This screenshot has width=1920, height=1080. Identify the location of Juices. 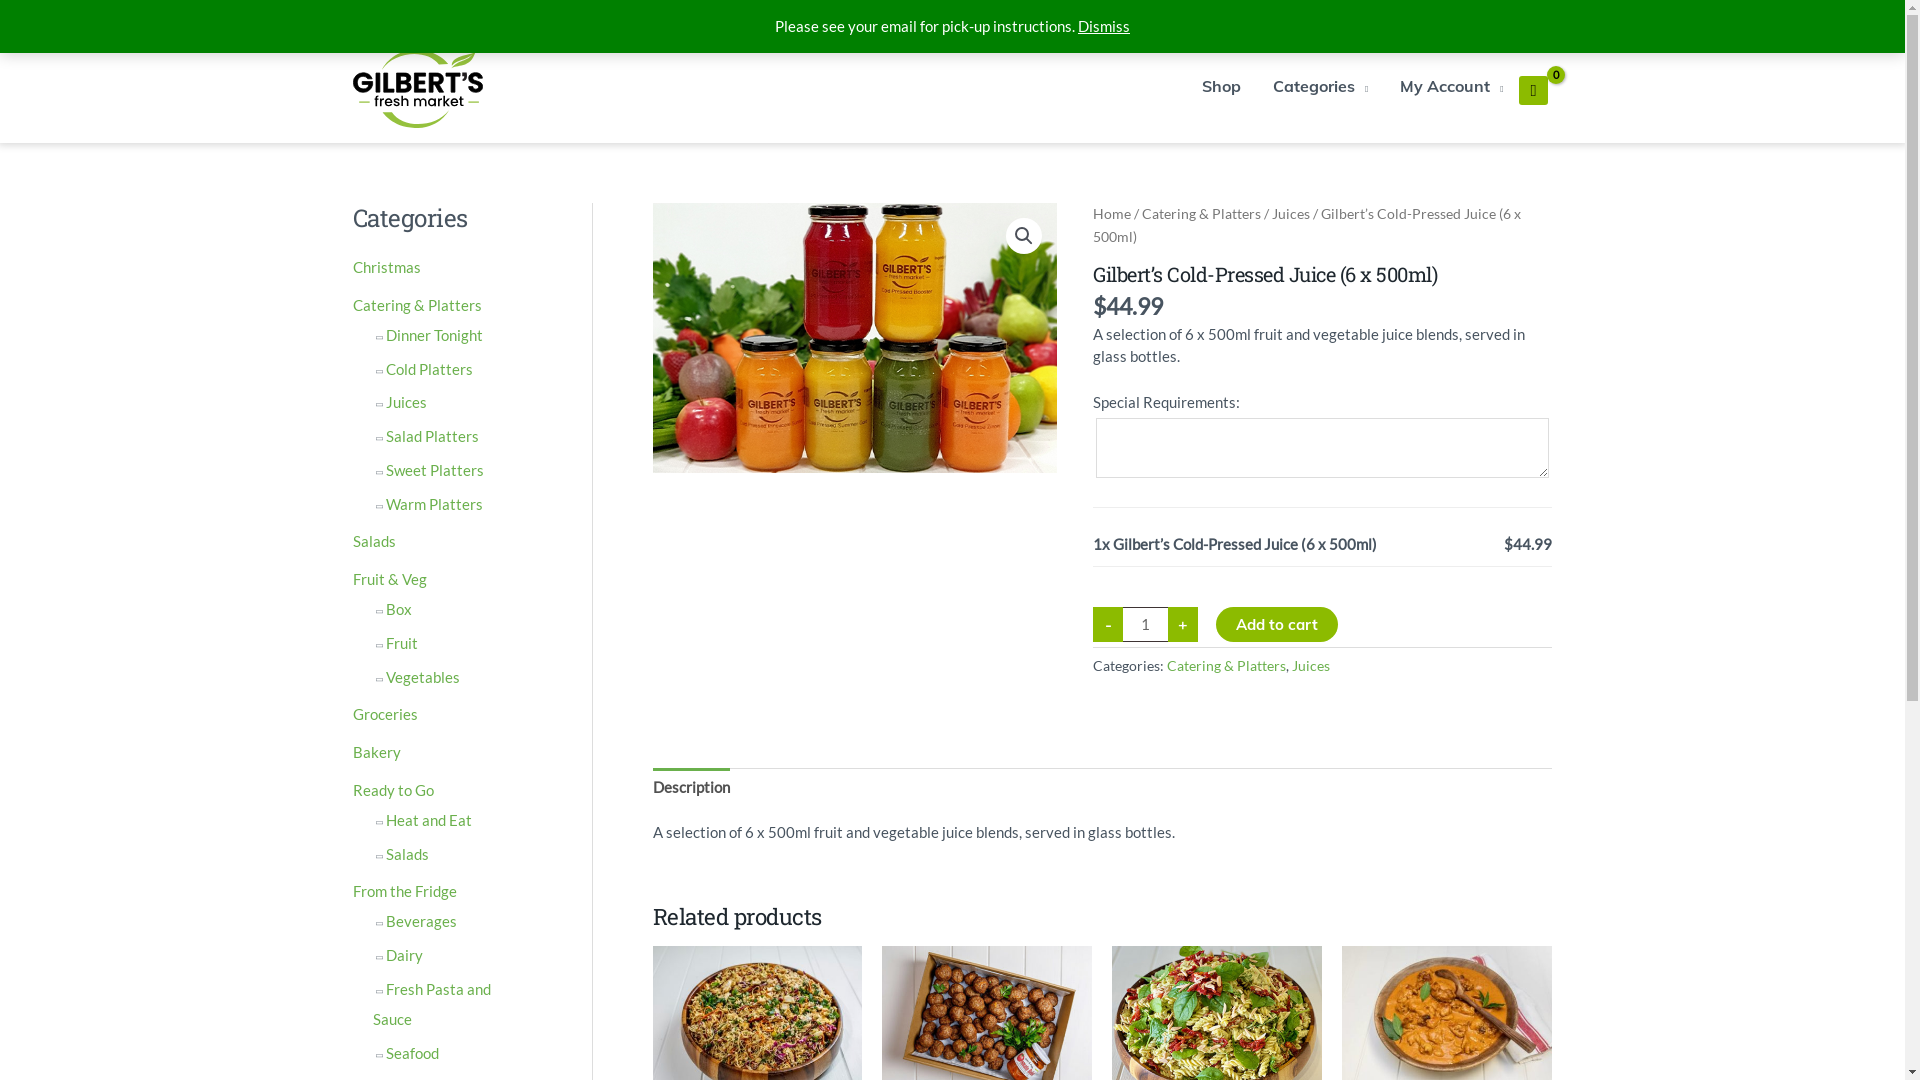
(1311, 666).